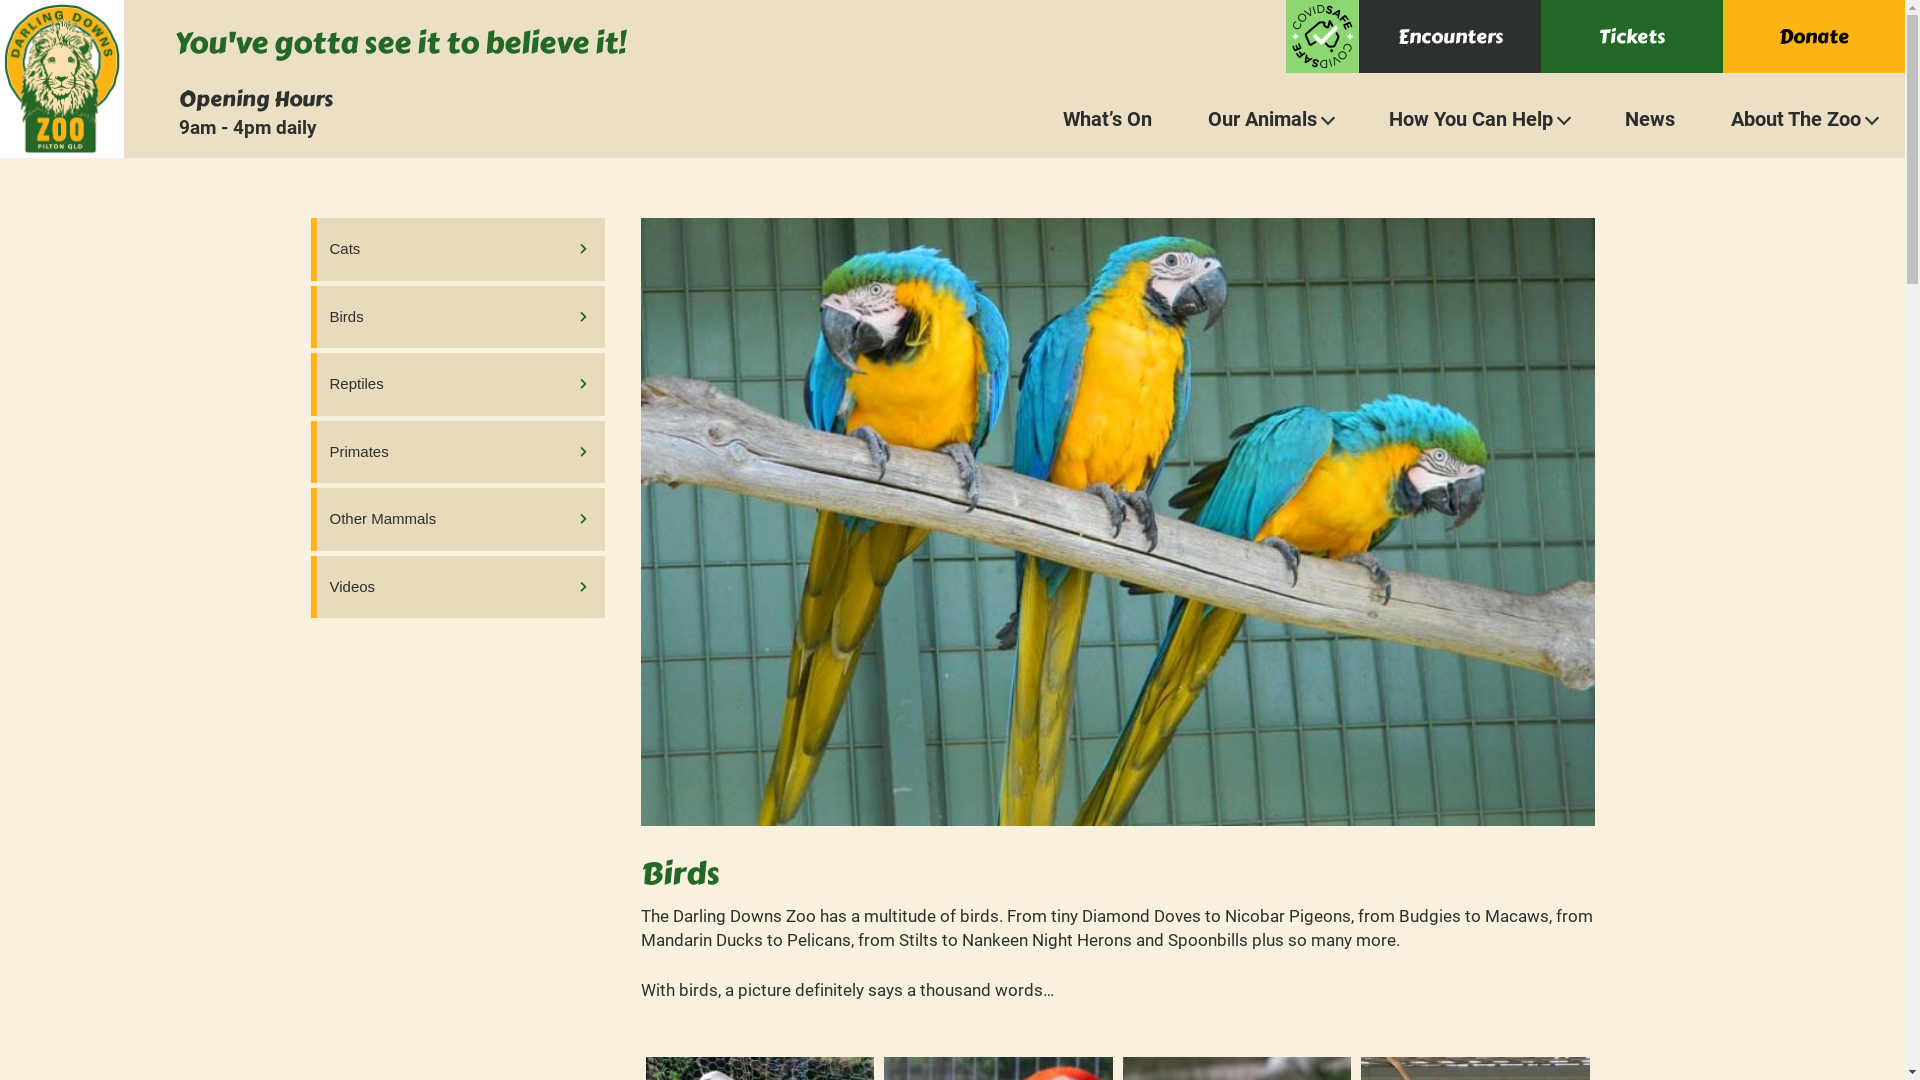 The width and height of the screenshot is (1920, 1080). What do you see at coordinates (1814, 36) in the screenshot?
I see `Donate` at bounding box center [1814, 36].